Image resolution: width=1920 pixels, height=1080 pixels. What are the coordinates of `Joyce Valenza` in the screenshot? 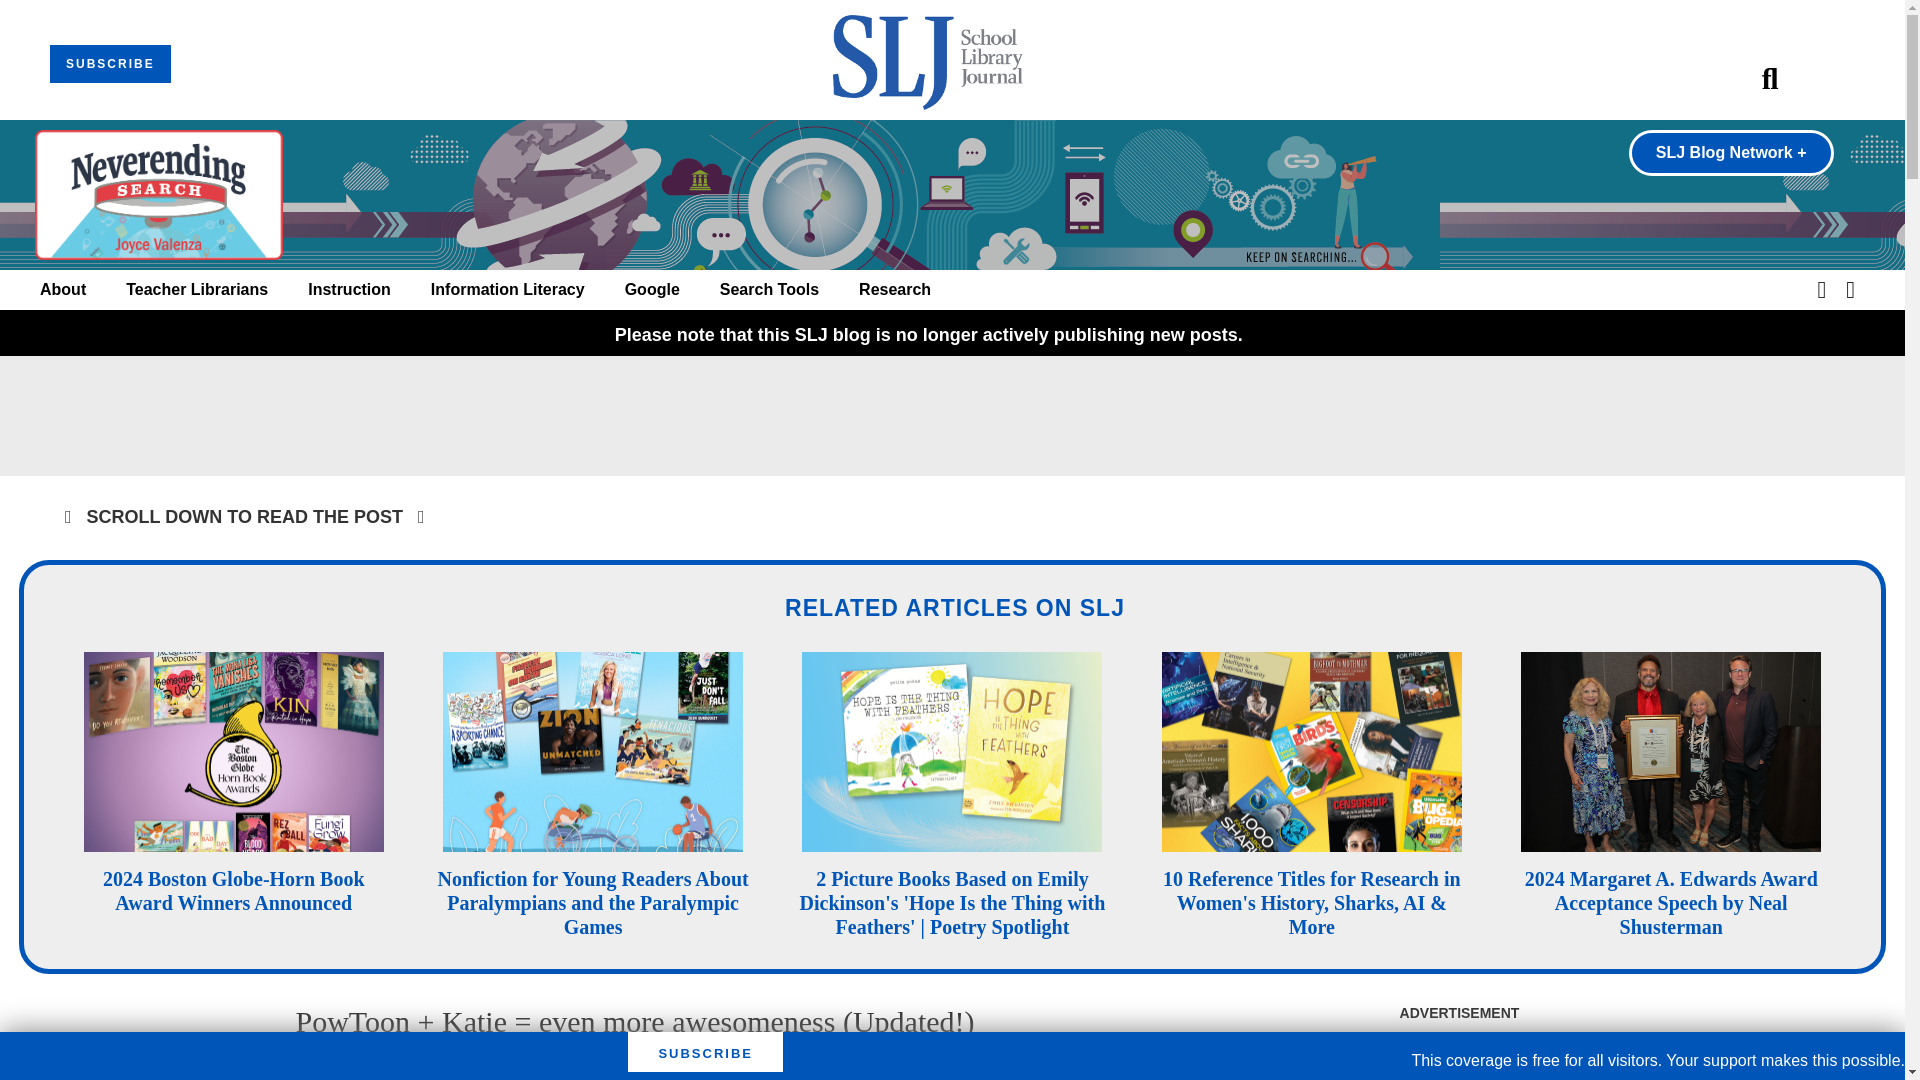 It's located at (465, 1068).